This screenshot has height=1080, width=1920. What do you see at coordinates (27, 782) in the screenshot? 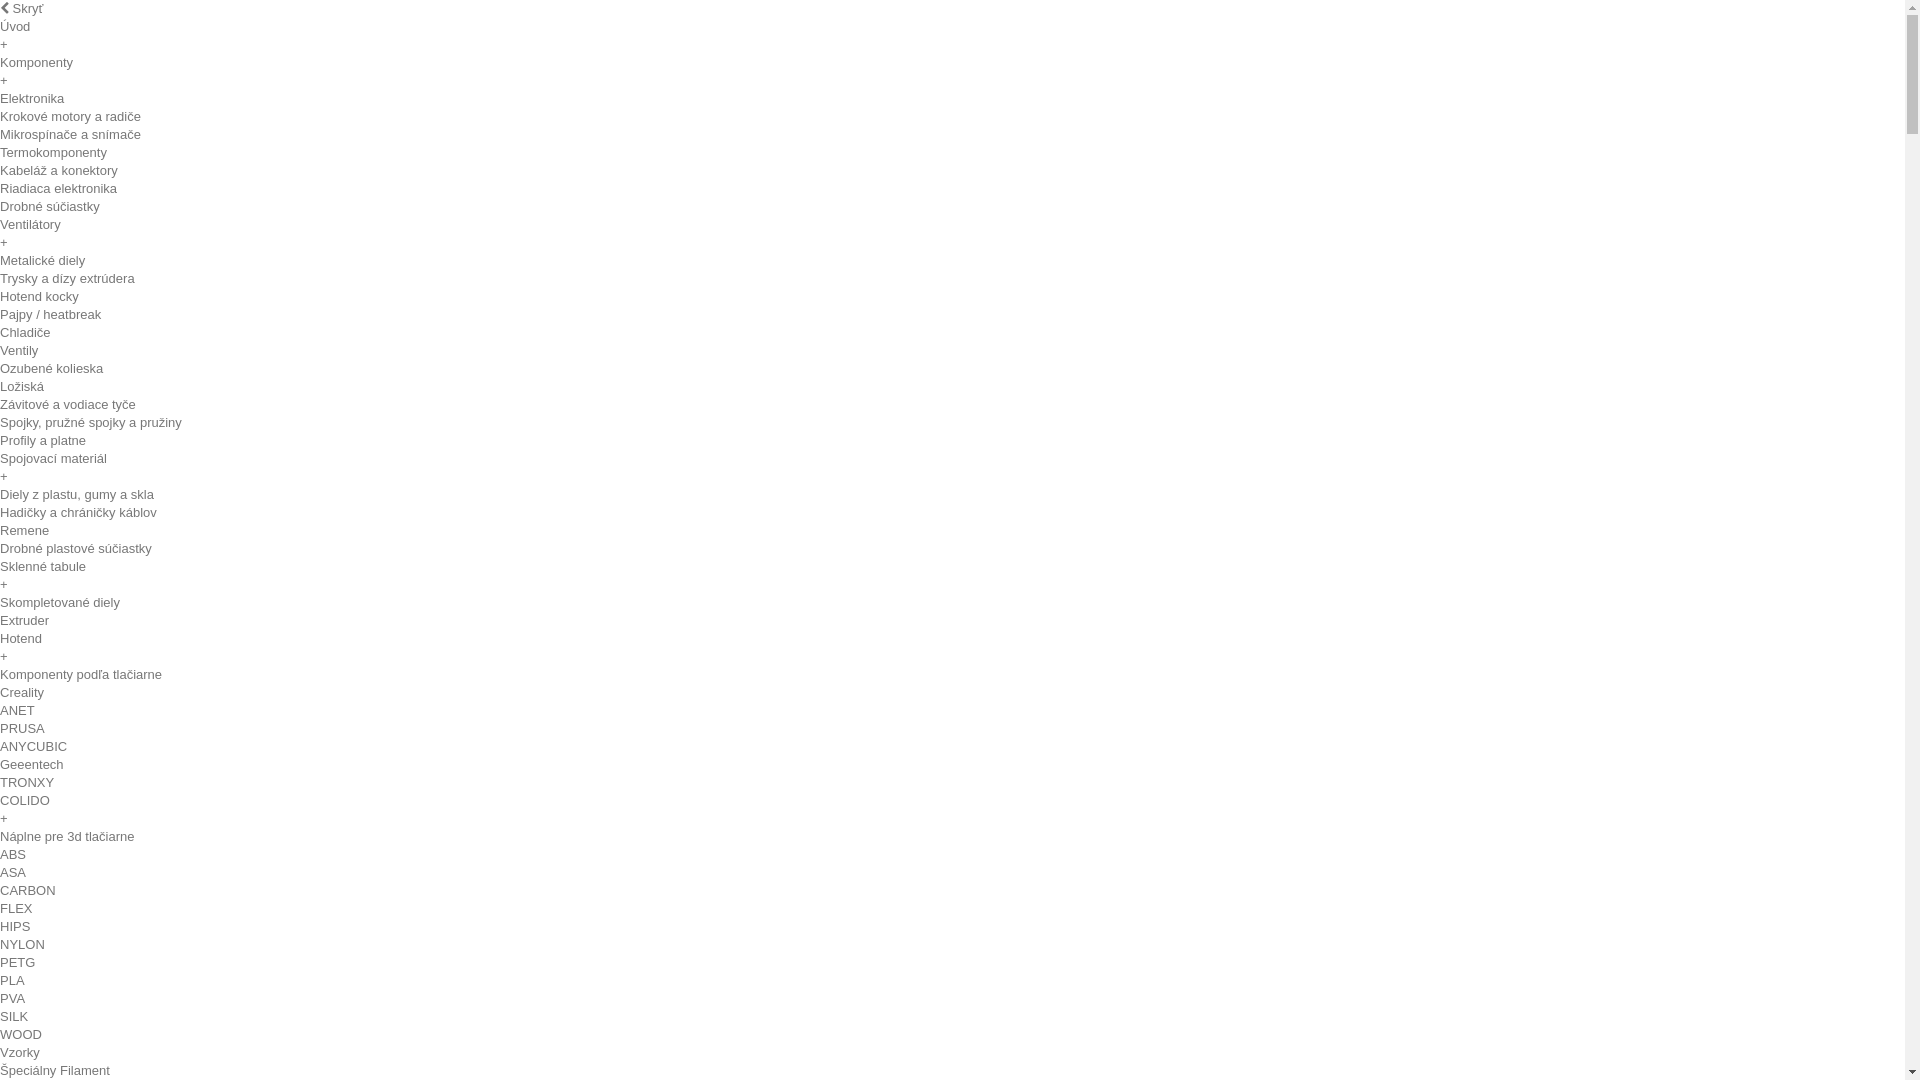
I see `TRONXY` at bounding box center [27, 782].